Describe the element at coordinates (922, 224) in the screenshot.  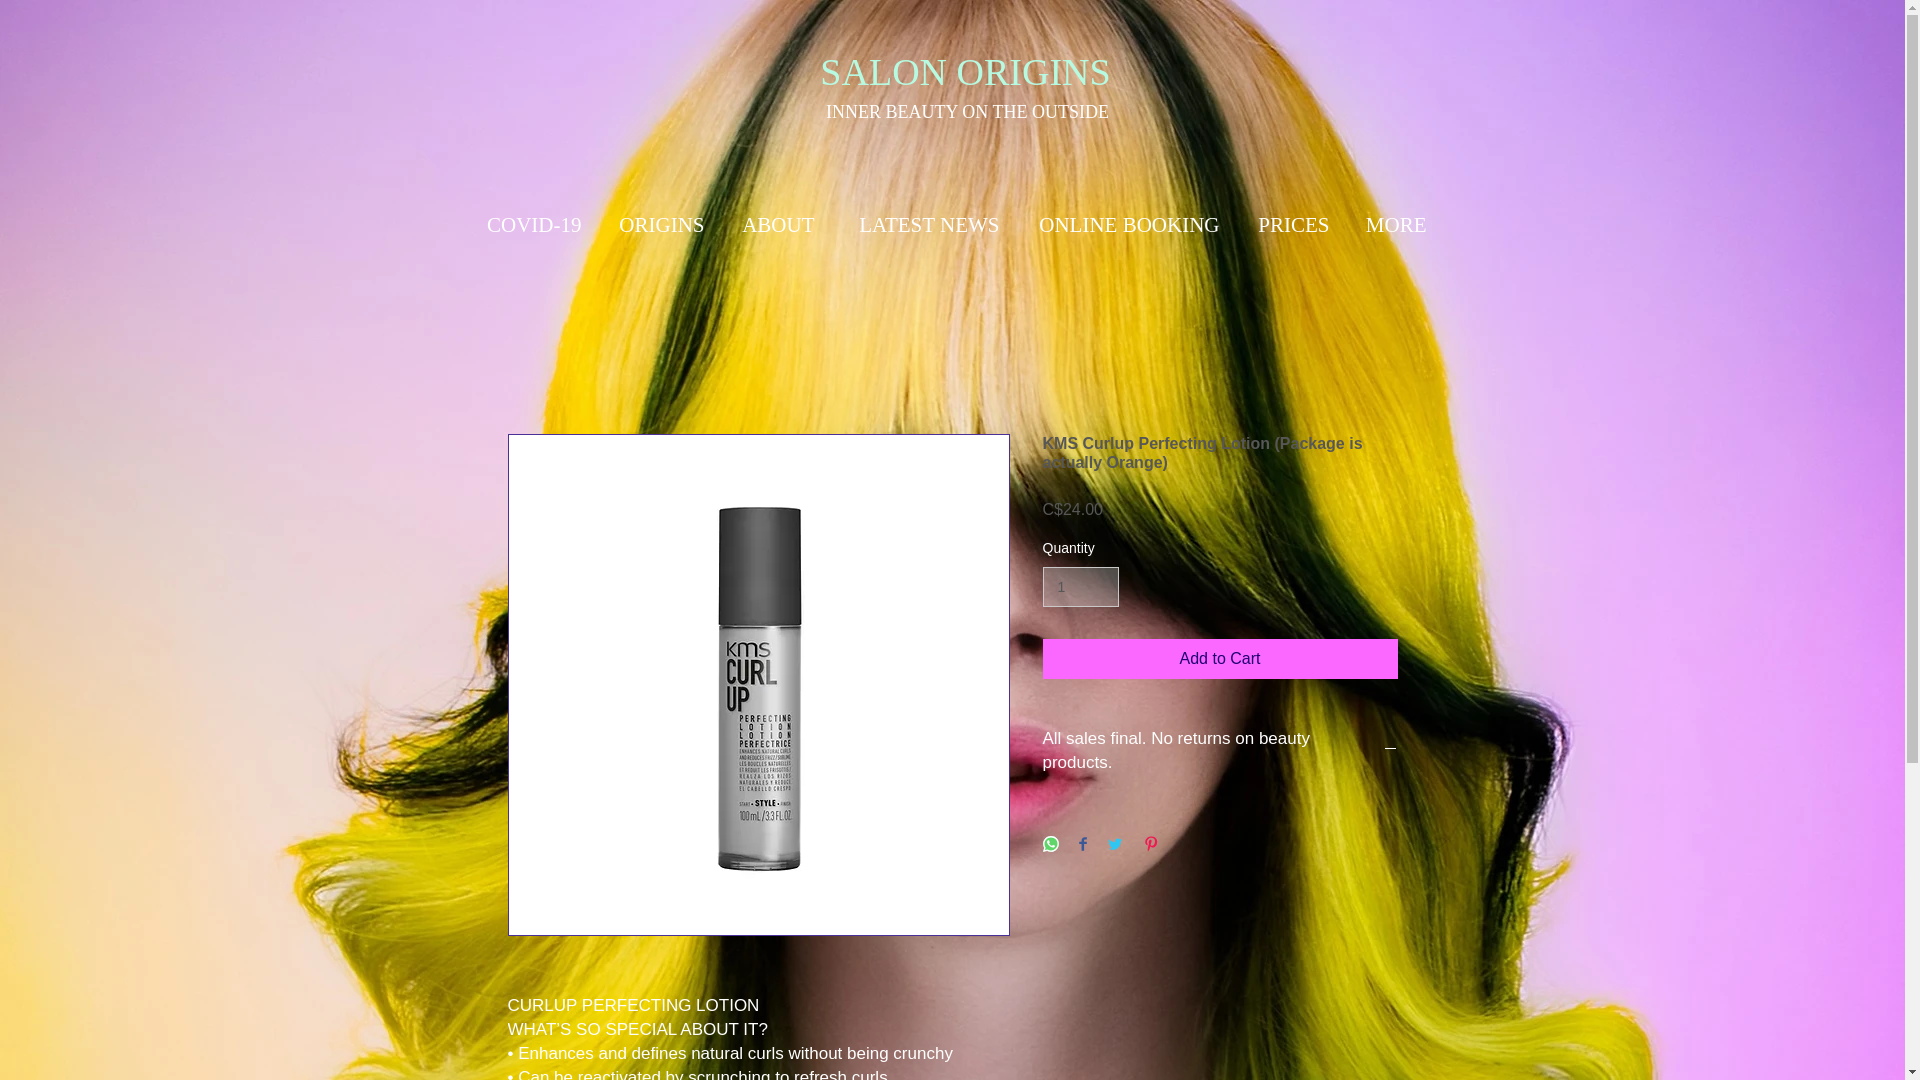
I see `LATEST NEWS` at that location.